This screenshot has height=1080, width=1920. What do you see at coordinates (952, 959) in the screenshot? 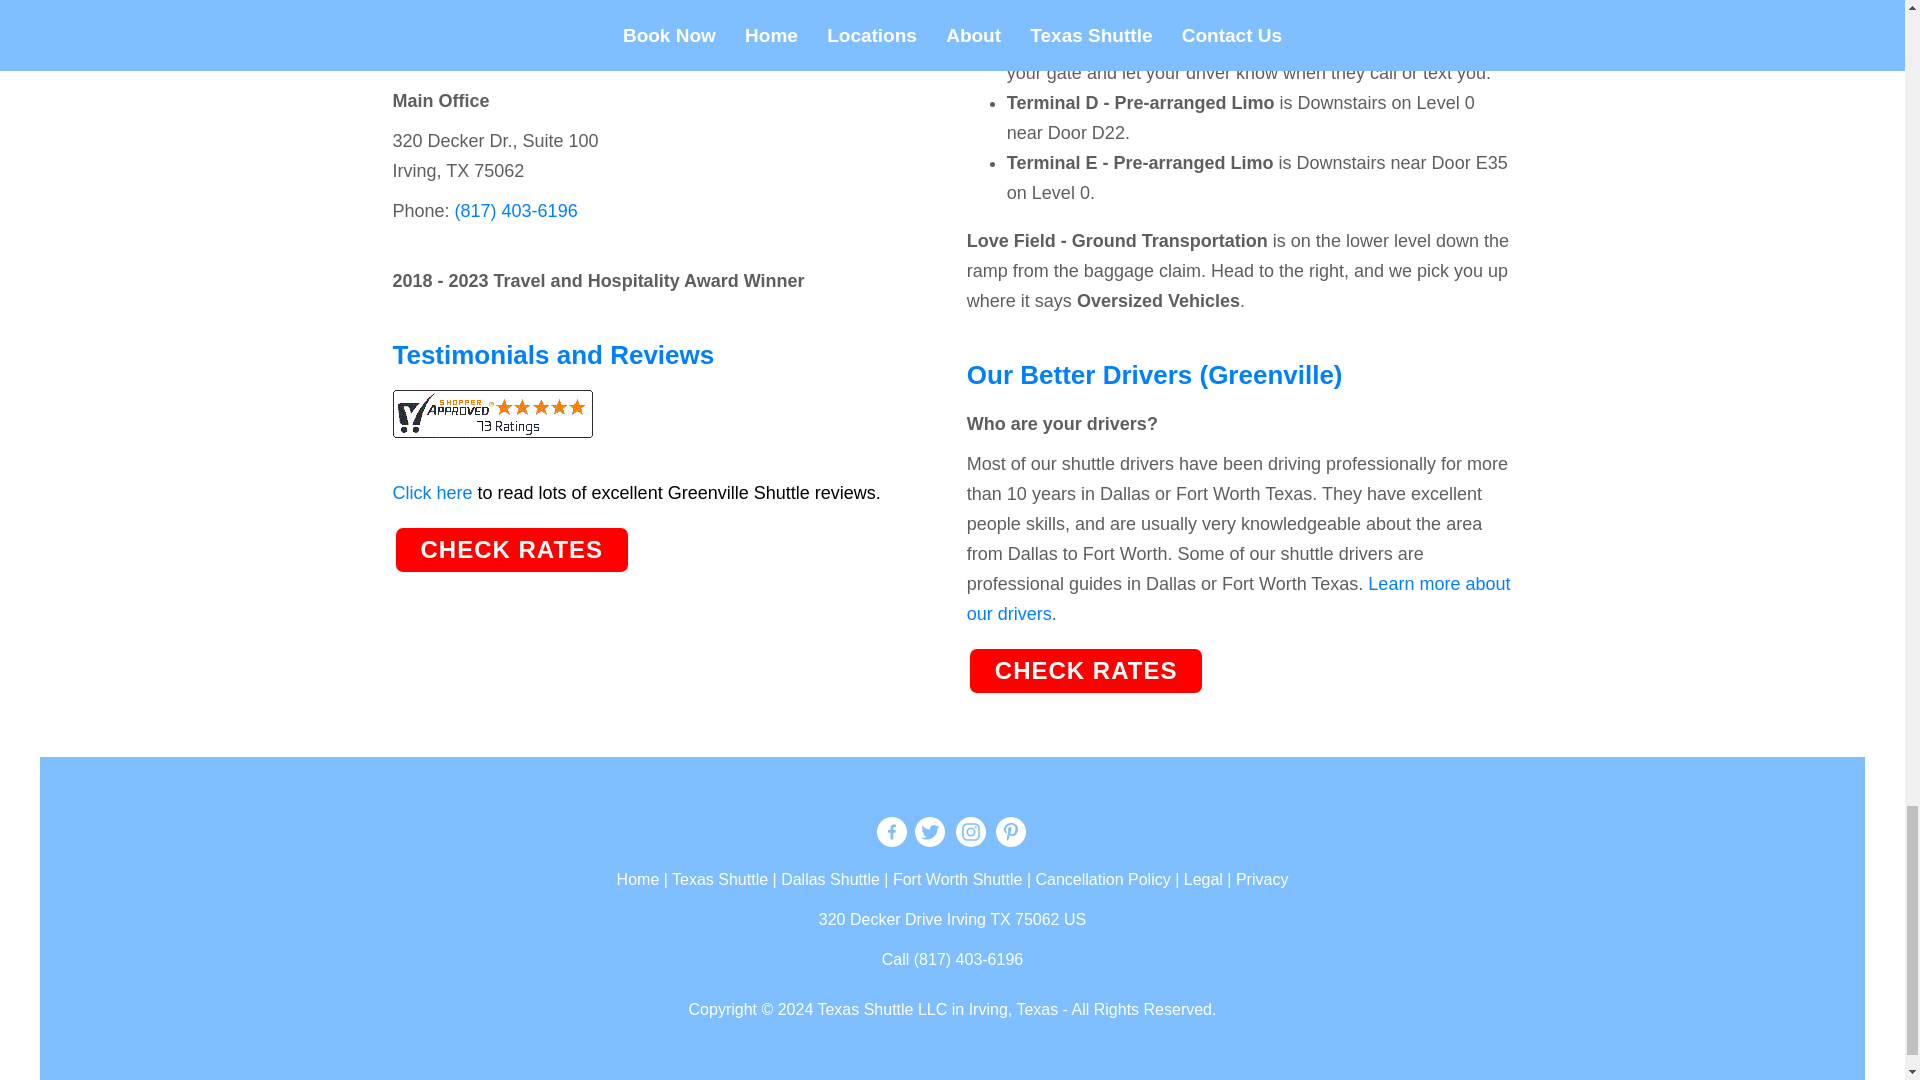
I see `Texas Shuttle Phone Number` at bounding box center [952, 959].